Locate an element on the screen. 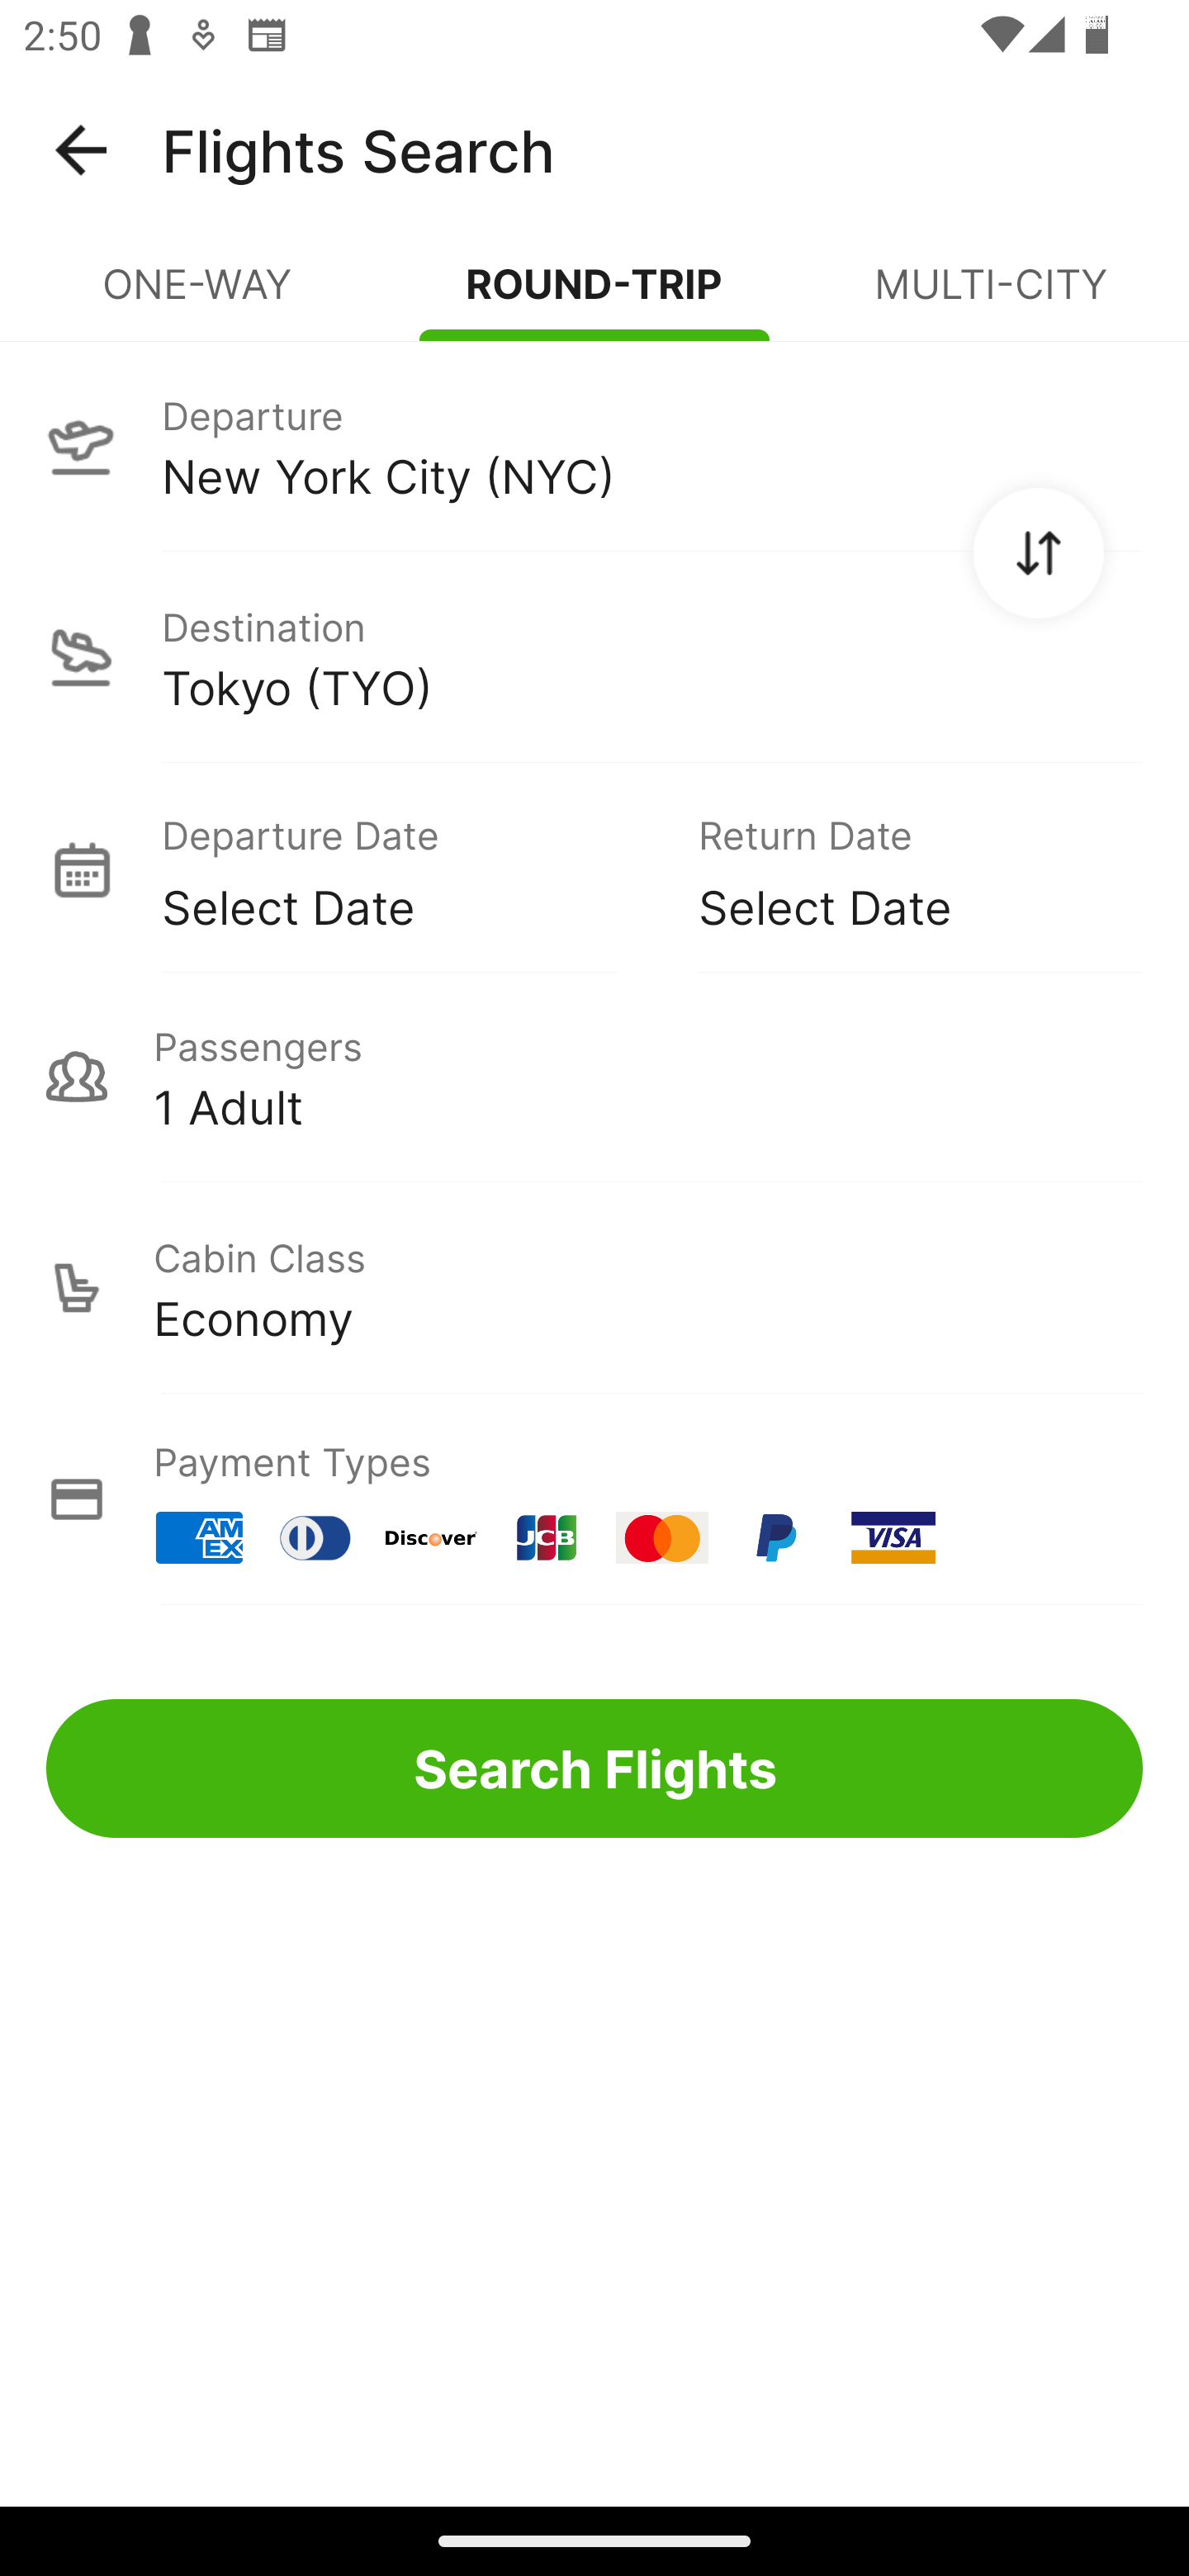 The width and height of the screenshot is (1189, 2576). Passengers 1 Adult is located at coordinates (594, 1077).